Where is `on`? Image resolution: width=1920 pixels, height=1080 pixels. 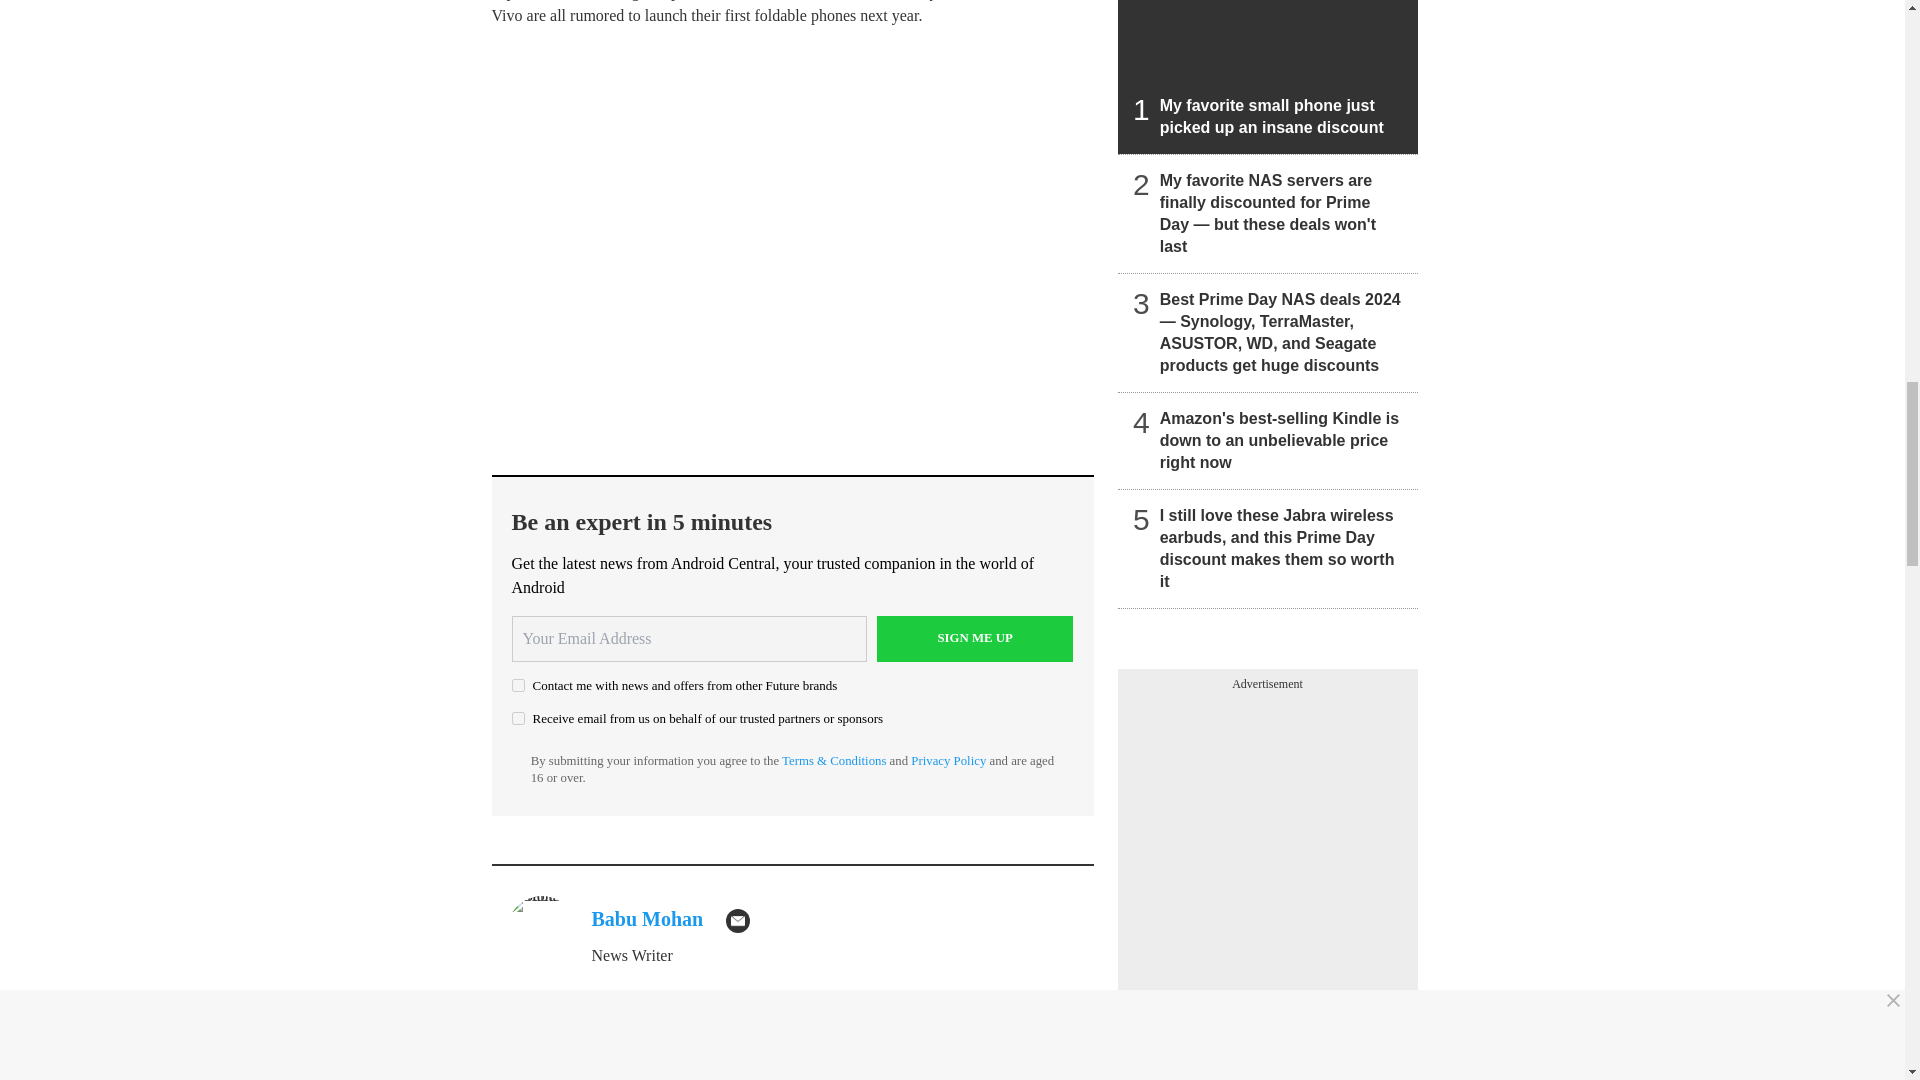 on is located at coordinates (518, 718).